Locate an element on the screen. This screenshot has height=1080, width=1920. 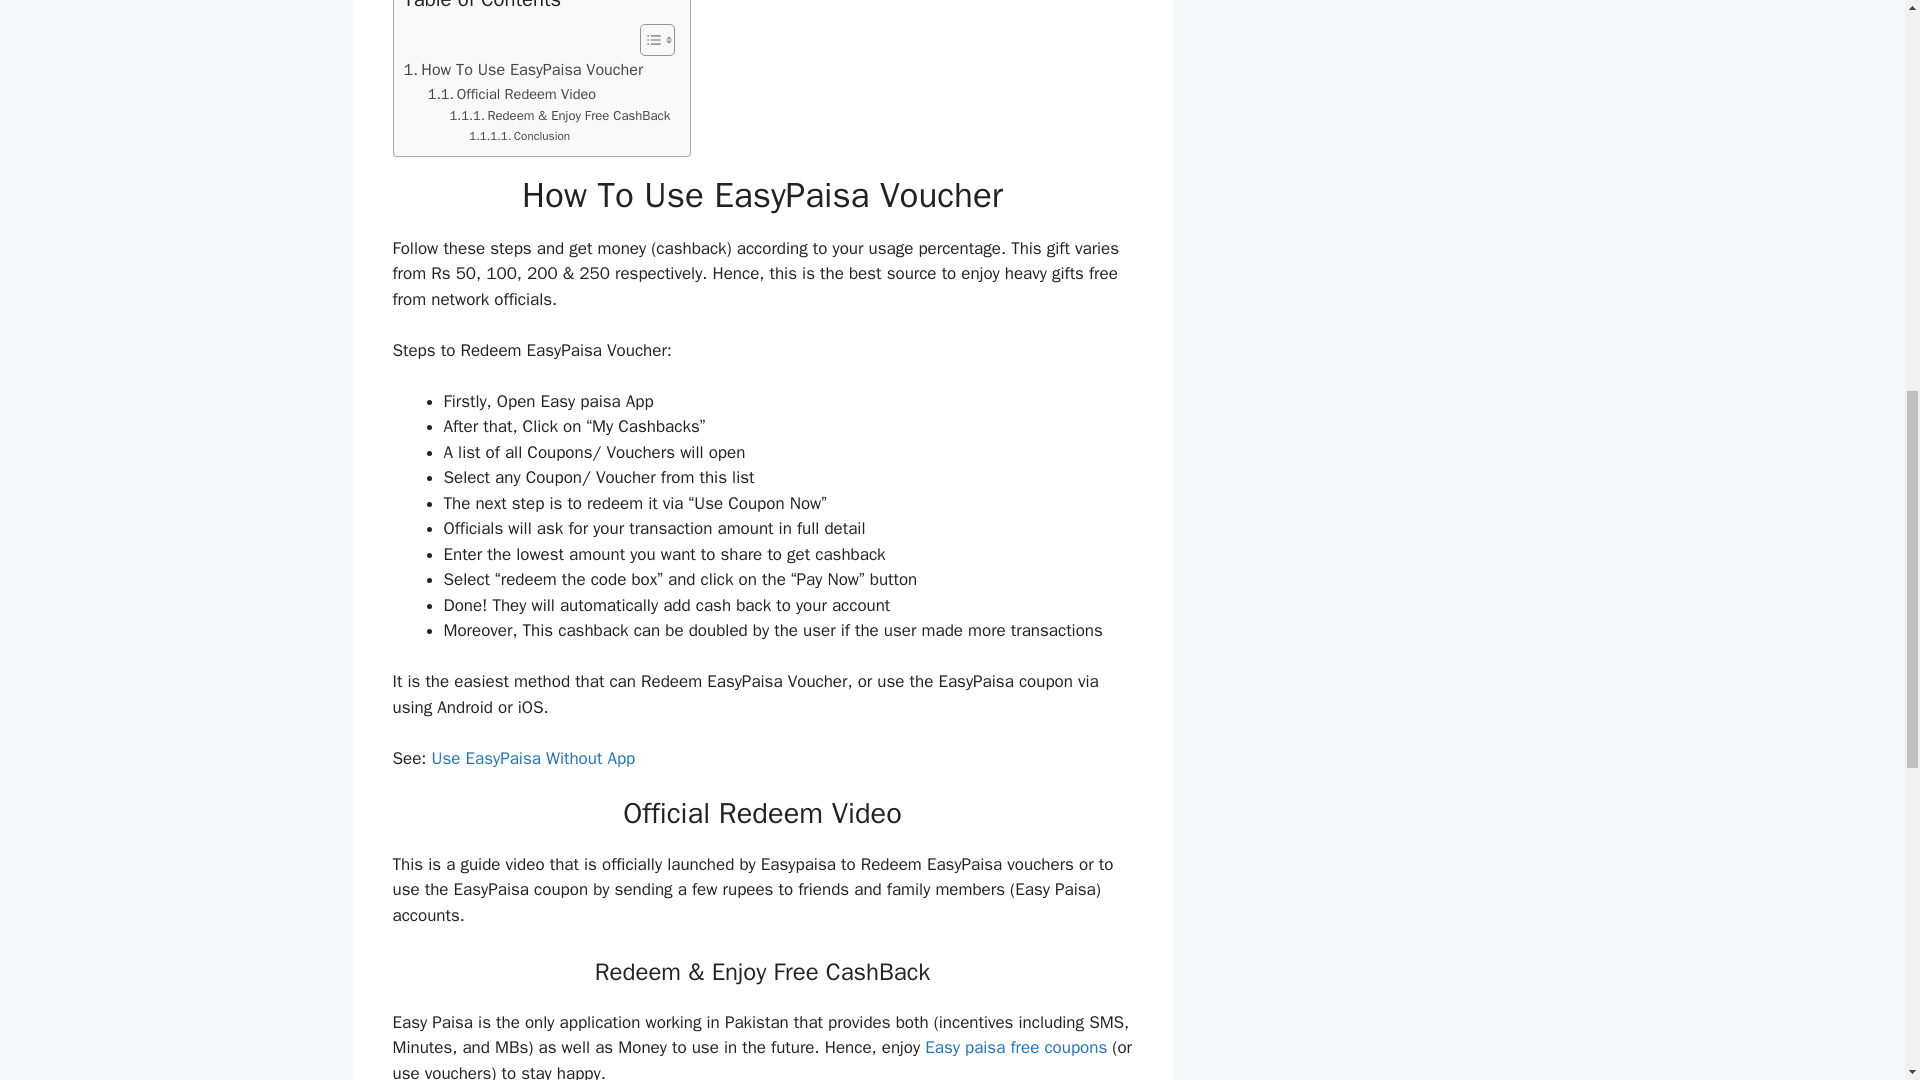
How To Use EasyPaisa Voucher is located at coordinates (523, 70).